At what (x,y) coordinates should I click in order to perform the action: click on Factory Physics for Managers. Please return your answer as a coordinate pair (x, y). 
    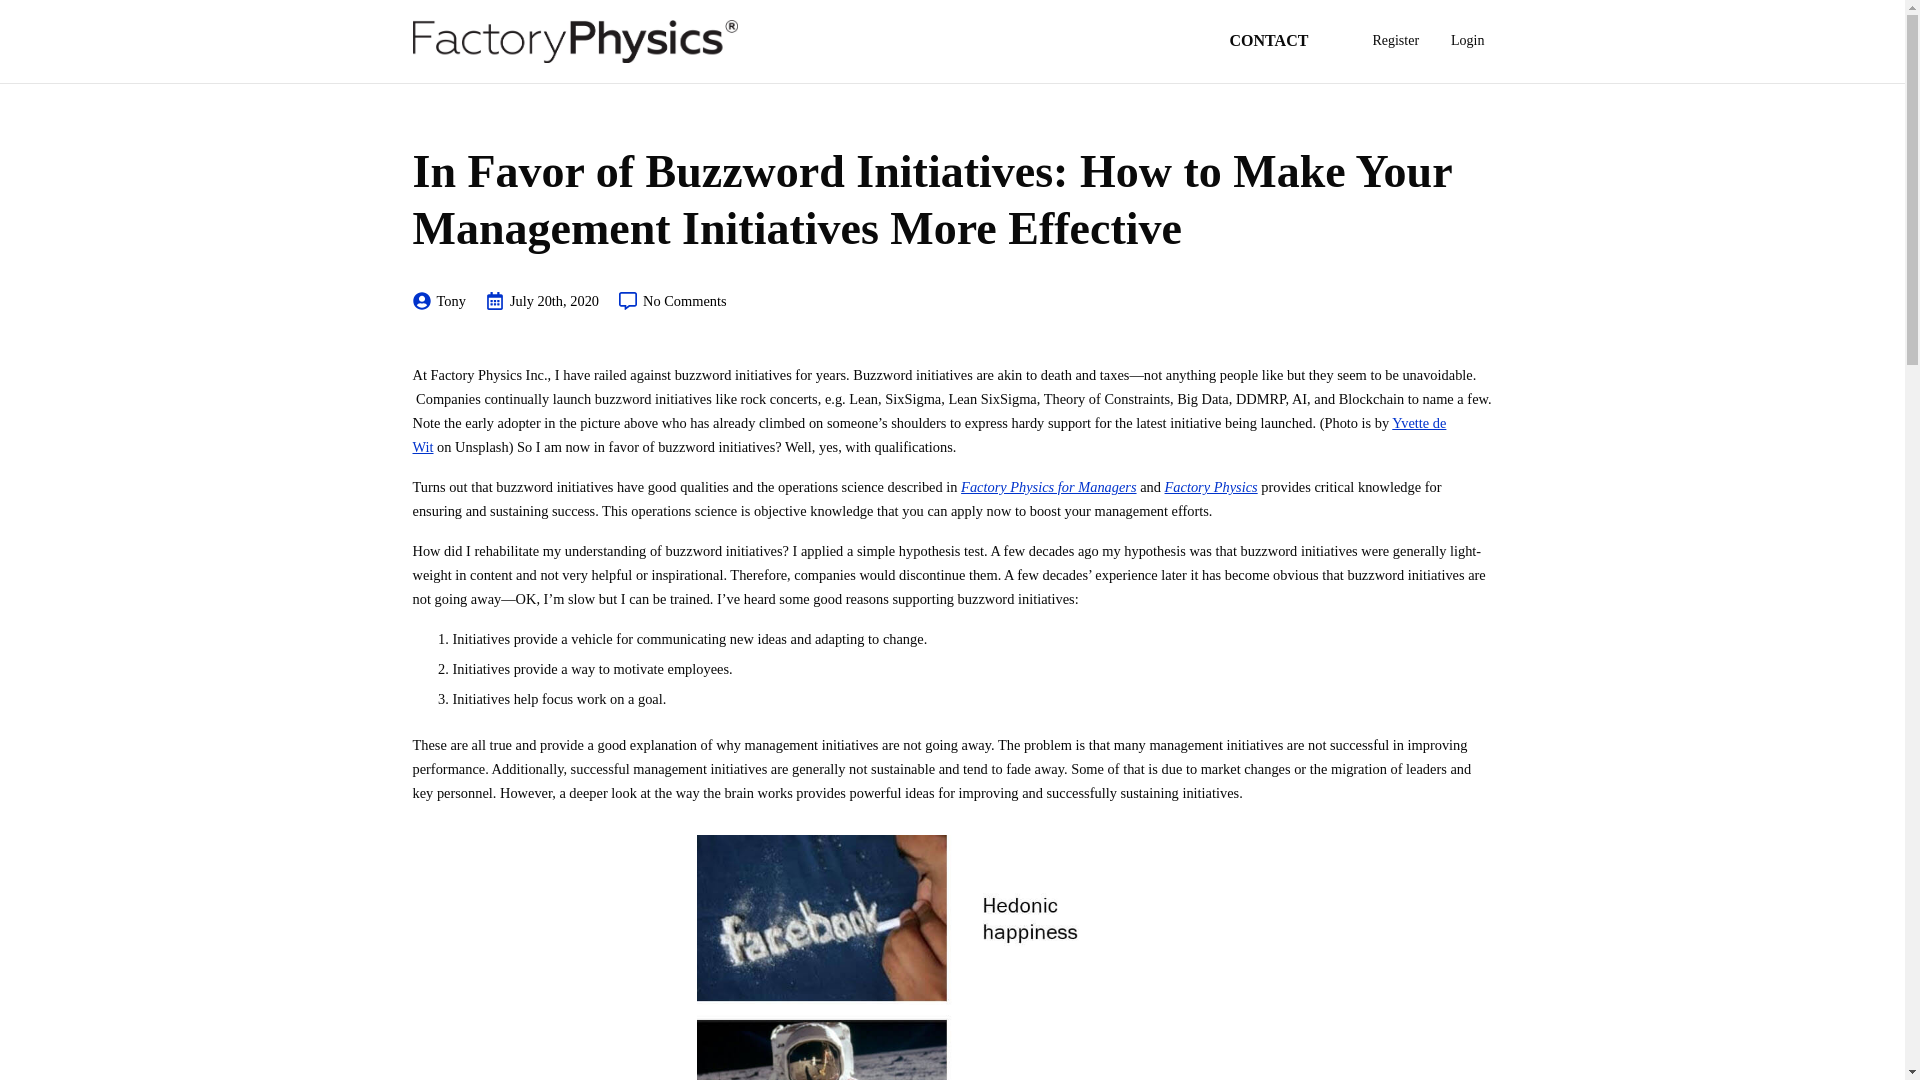
    Looking at the image, I should click on (1048, 486).